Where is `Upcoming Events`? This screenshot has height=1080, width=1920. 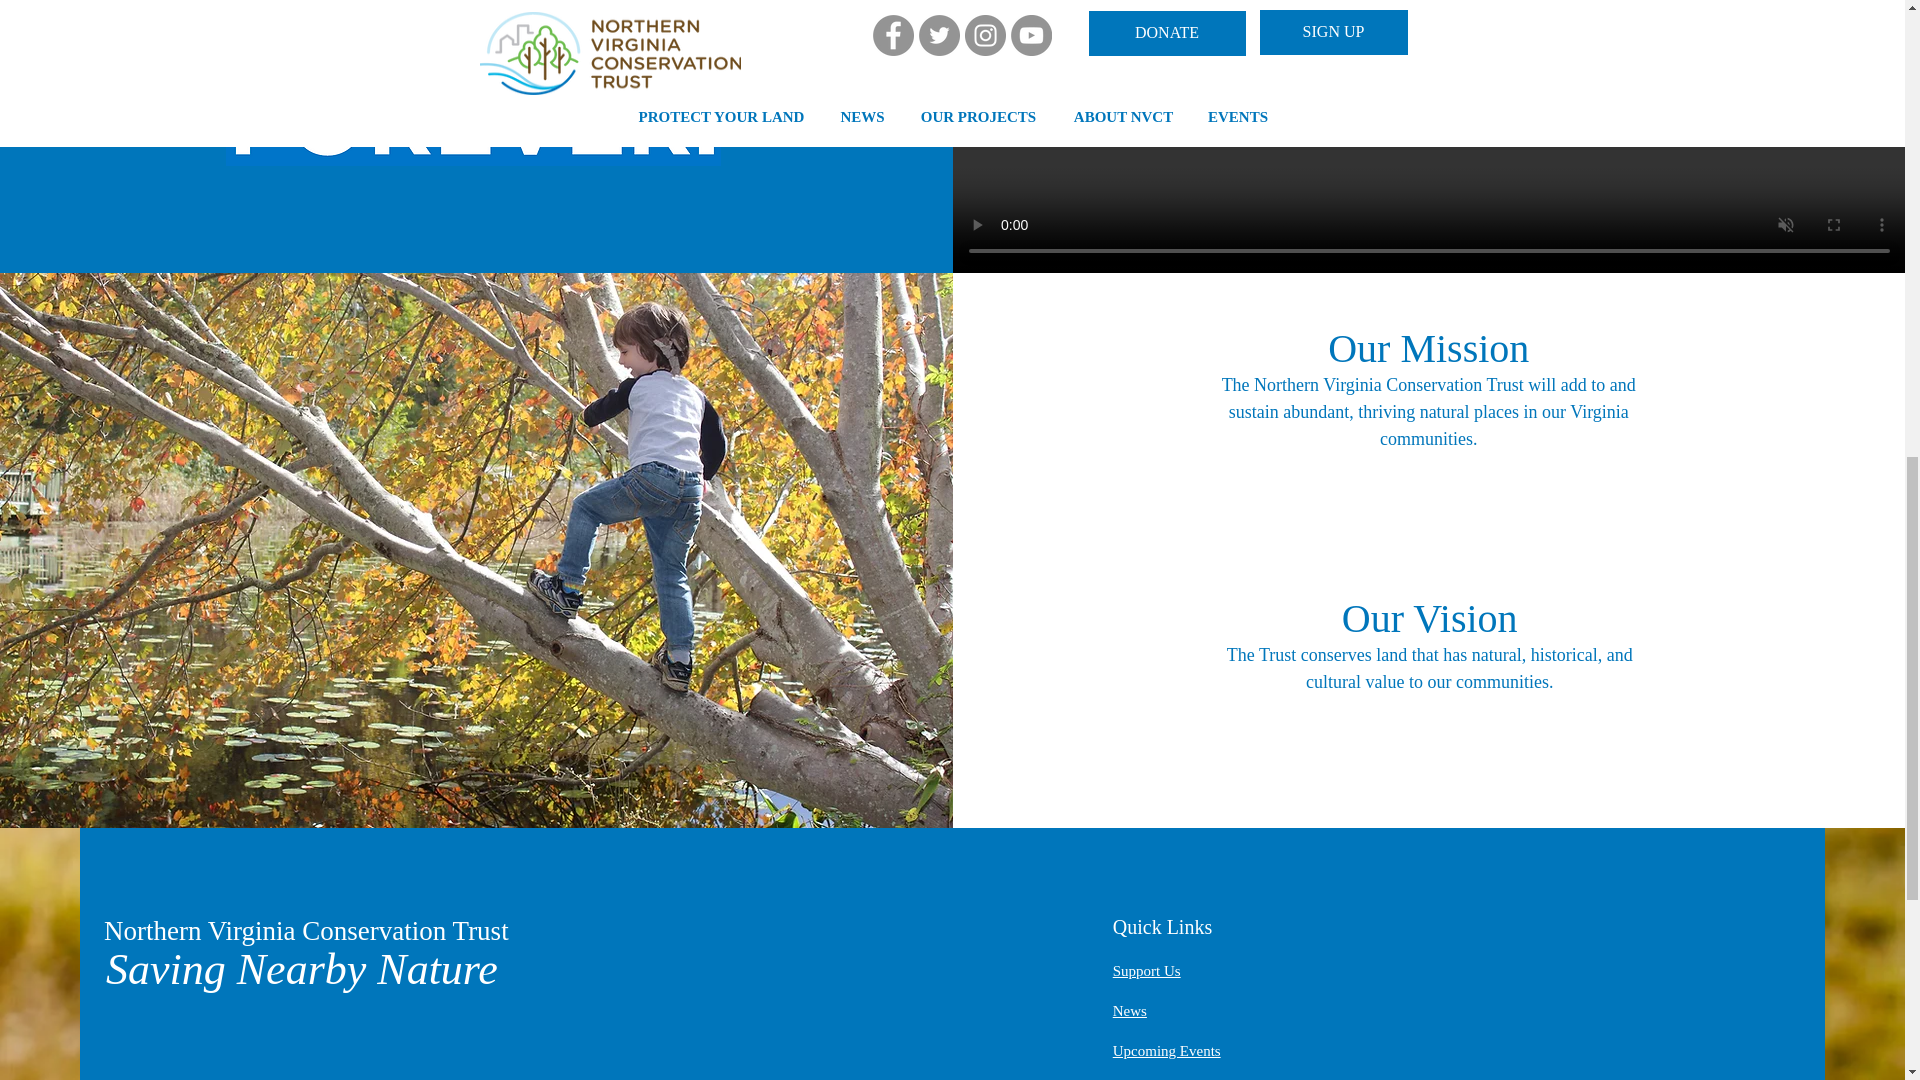
Upcoming Events is located at coordinates (1167, 1051).